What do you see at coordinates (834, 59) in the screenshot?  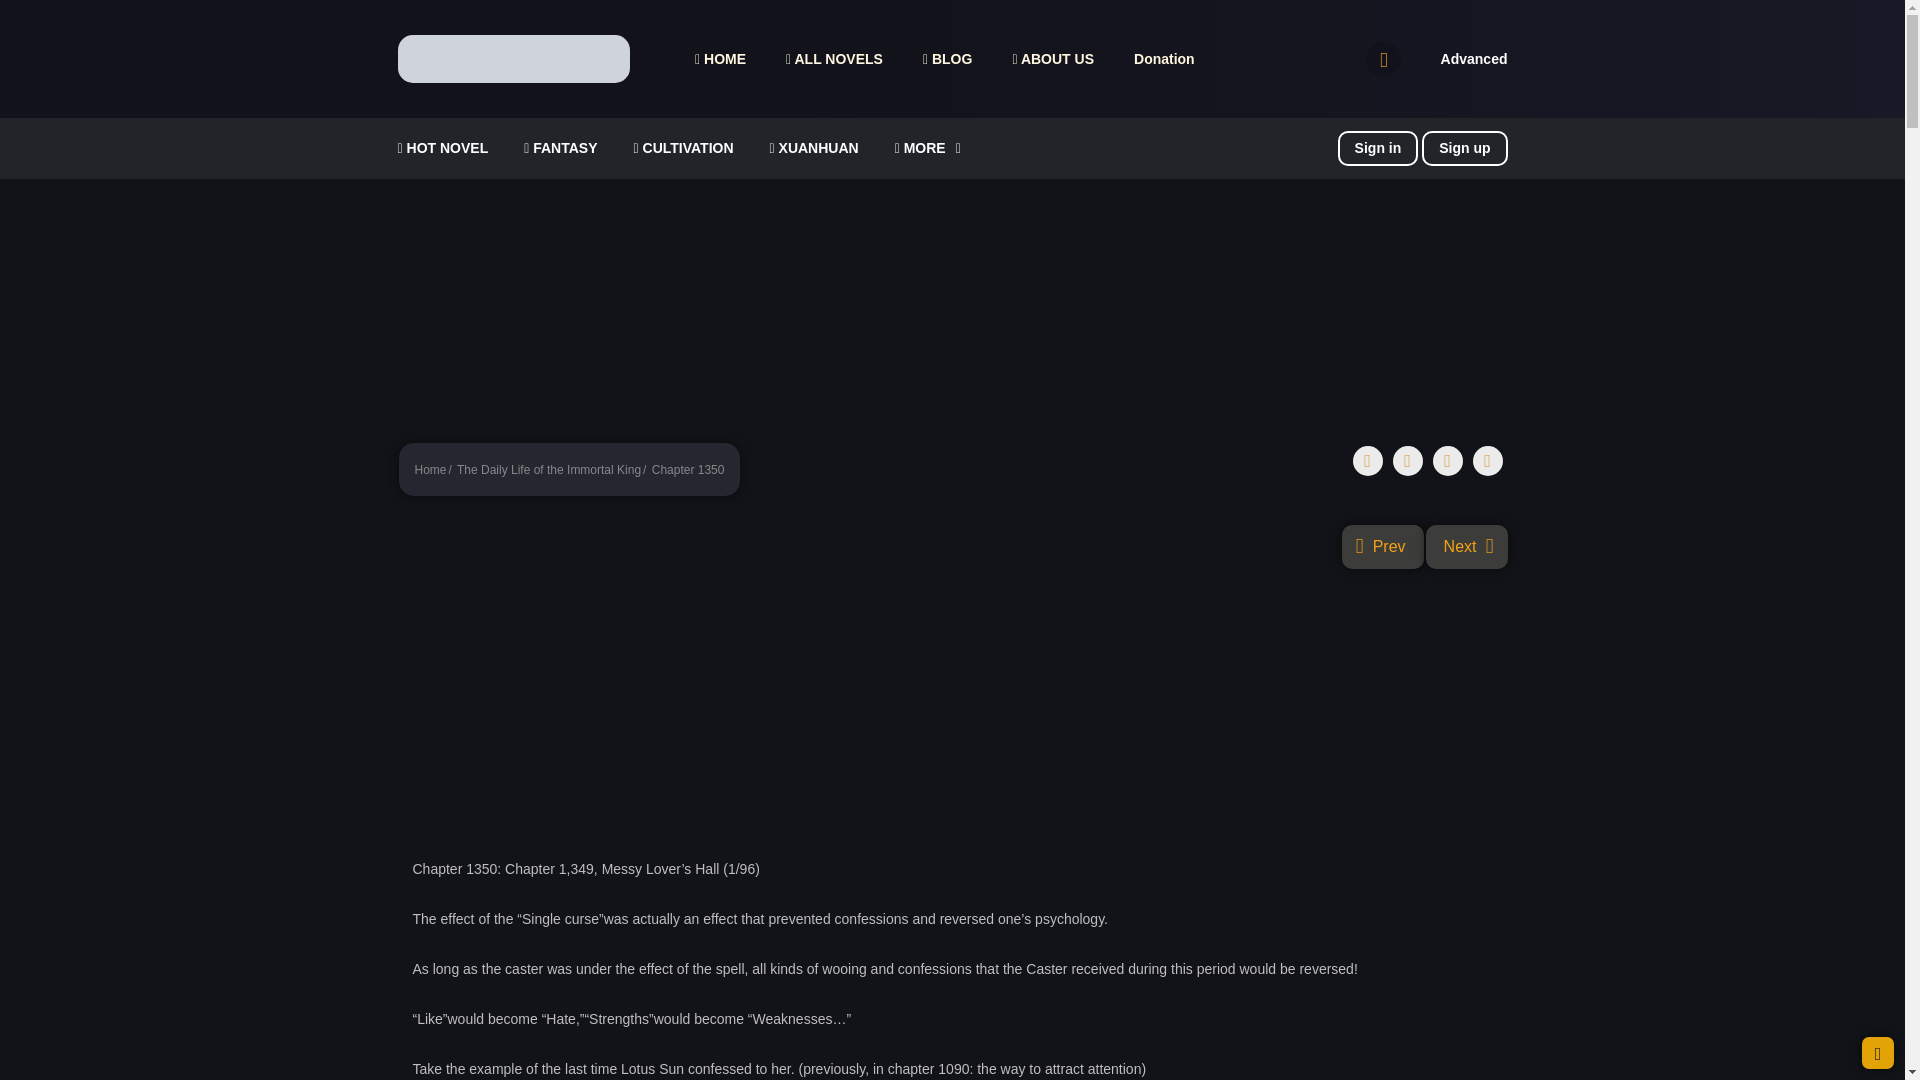 I see `ALL NOVELS` at bounding box center [834, 59].